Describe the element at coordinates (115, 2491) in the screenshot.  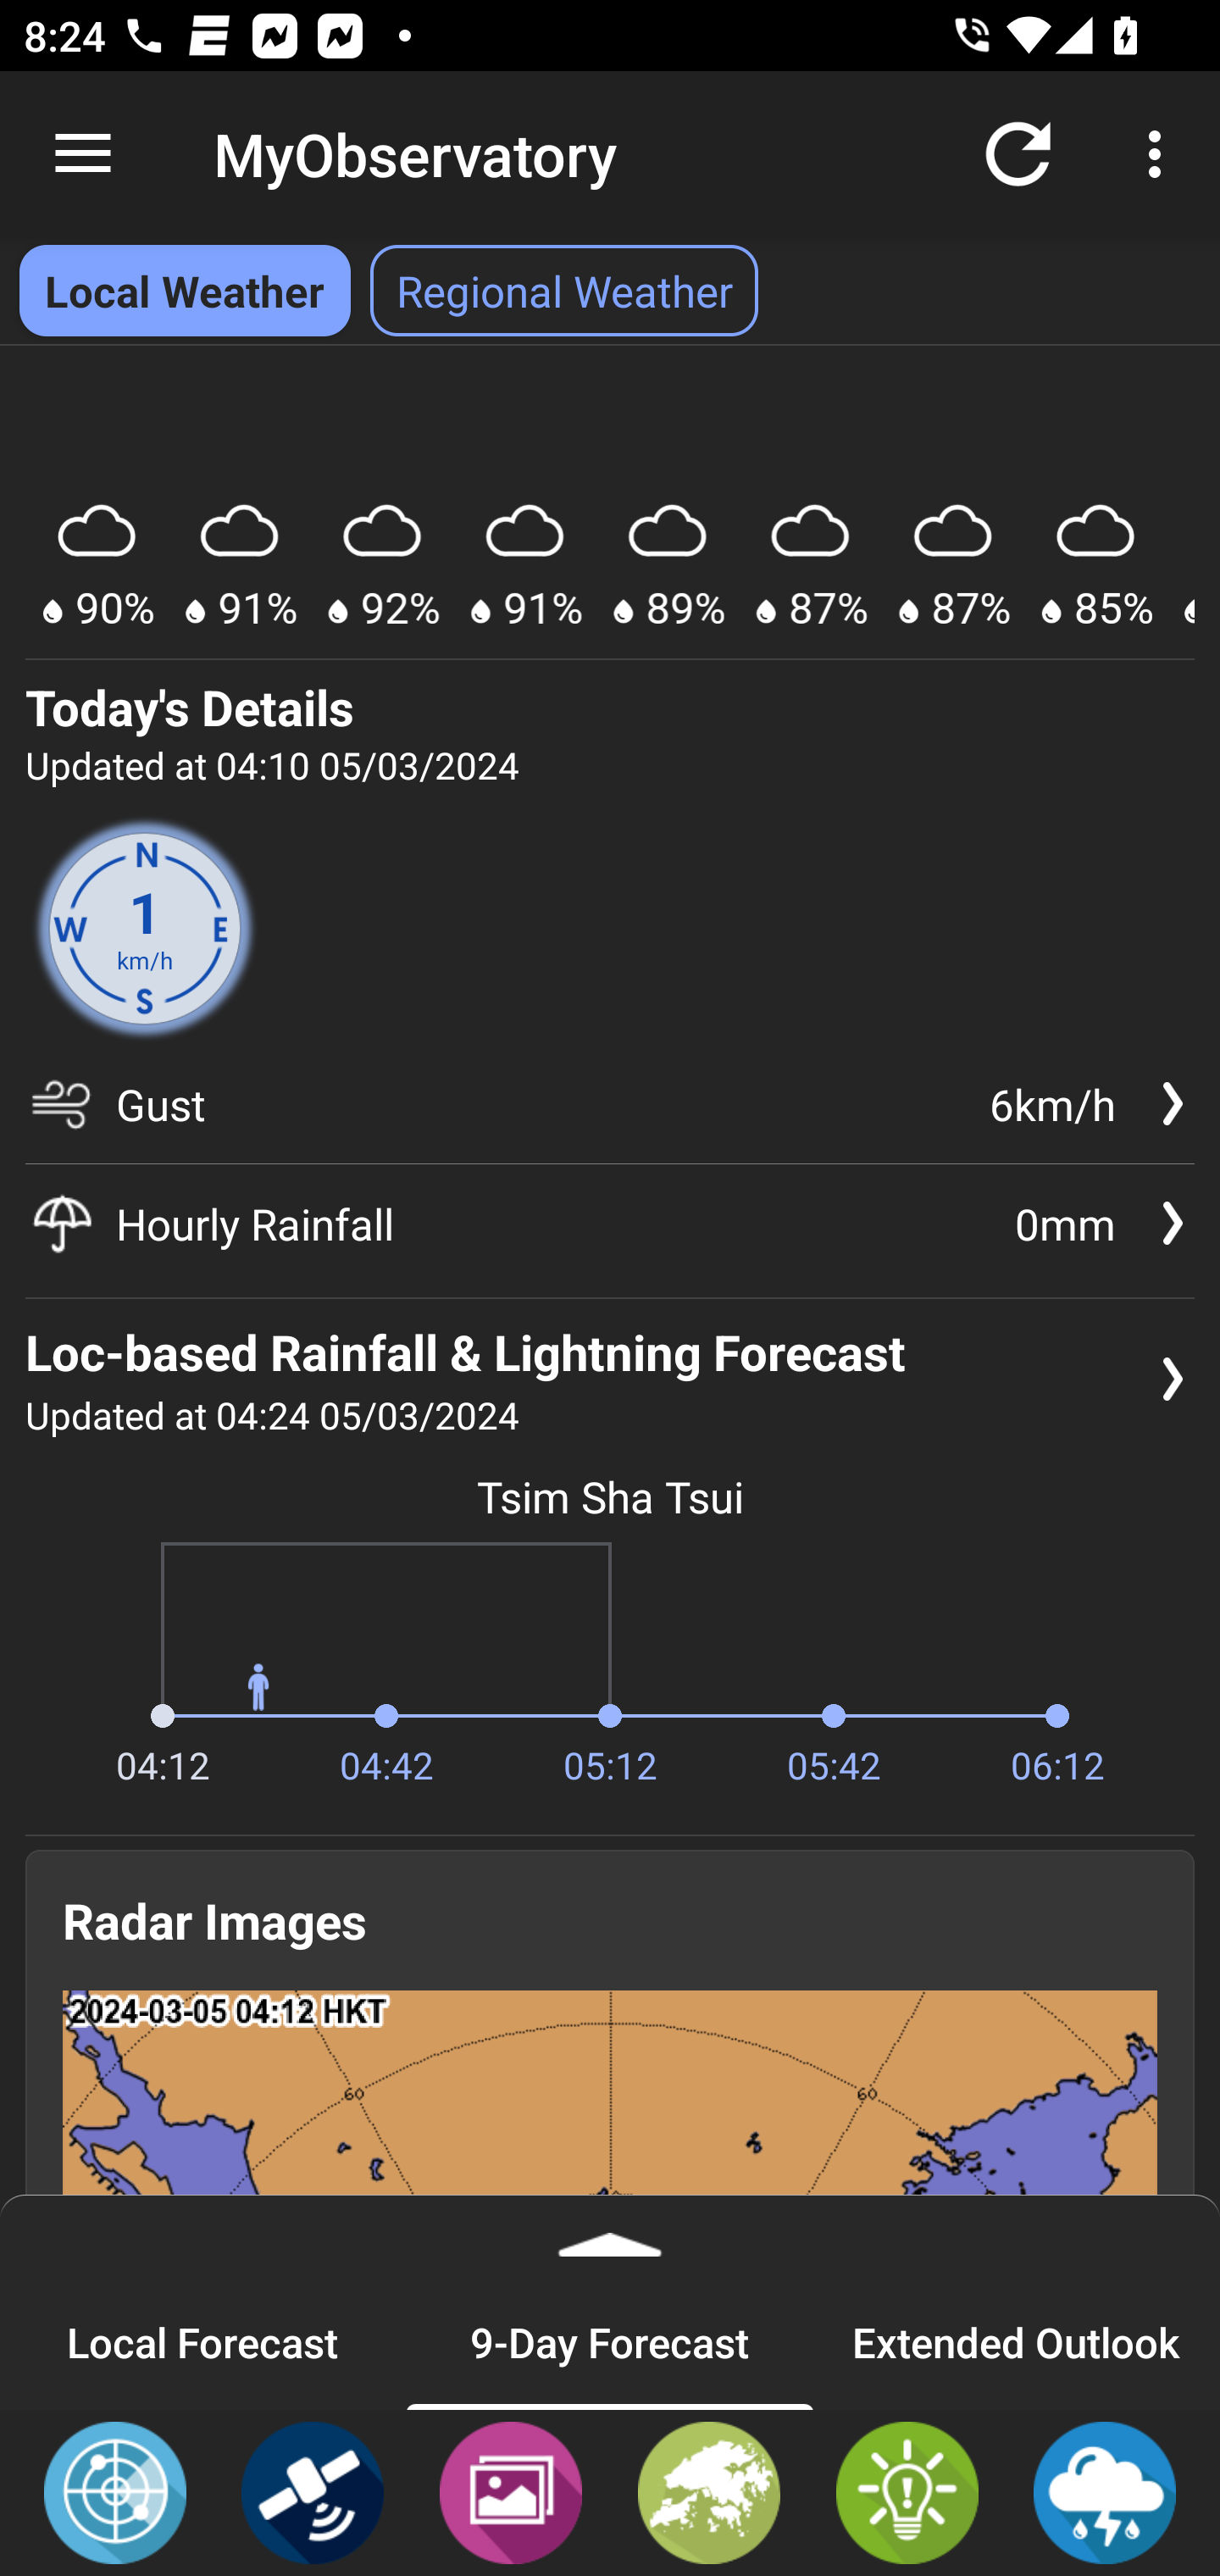
I see `Radar Images` at that location.